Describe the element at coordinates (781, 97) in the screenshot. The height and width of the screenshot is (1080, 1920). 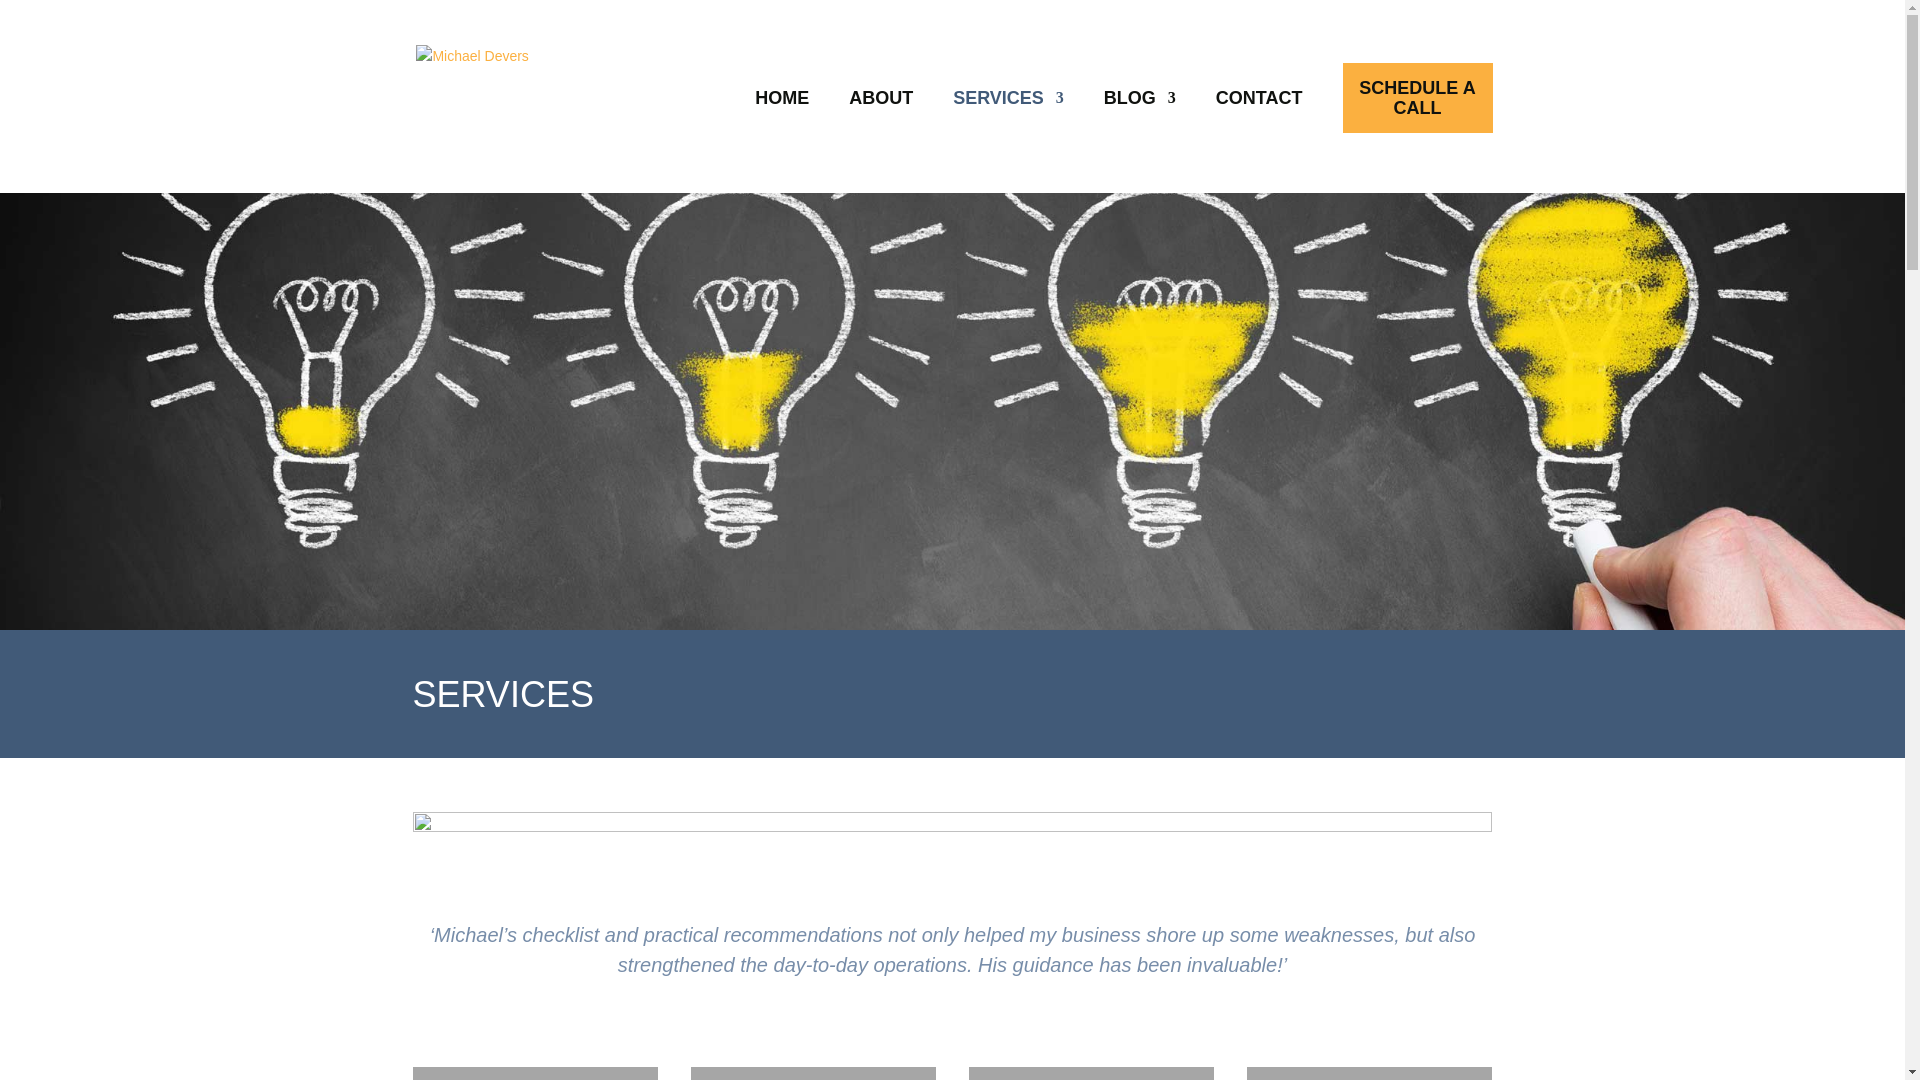
I see `HOME` at that location.